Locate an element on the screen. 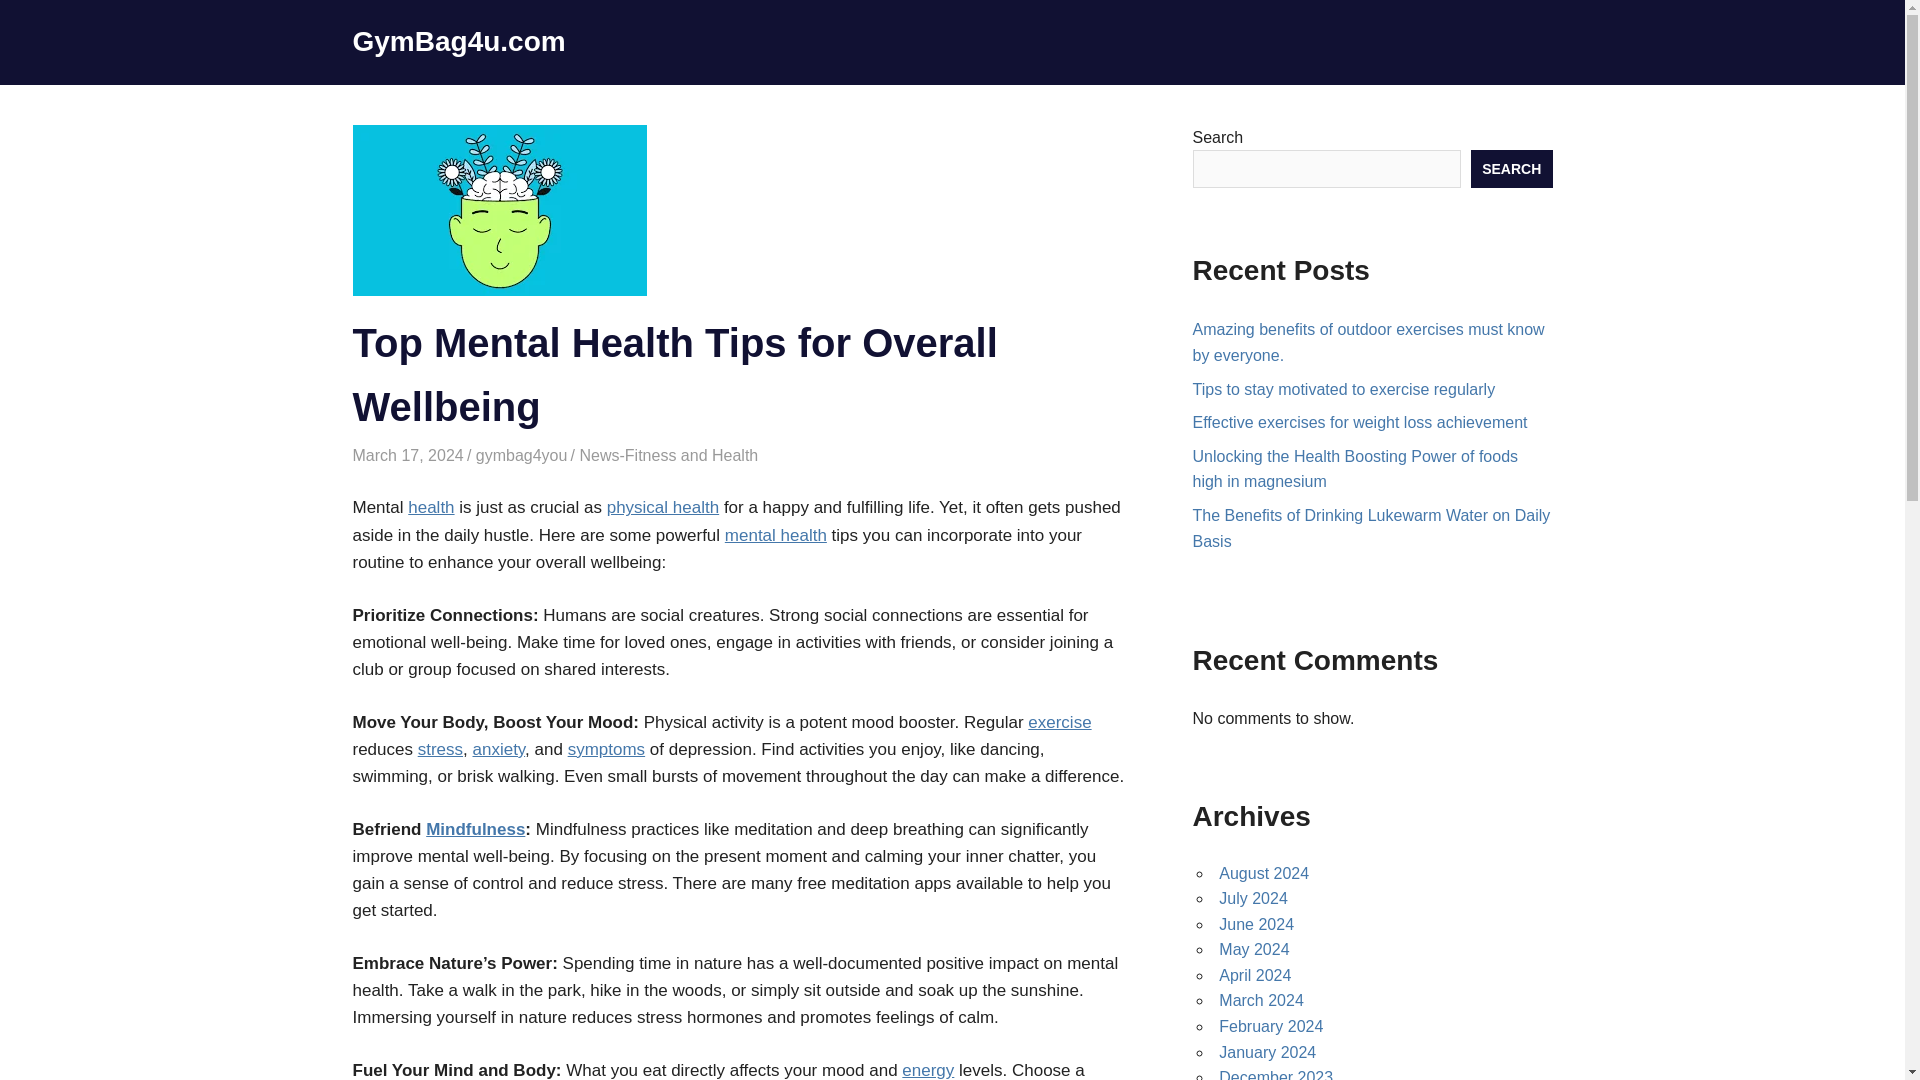  News-Fitness and Health is located at coordinates (668, 456).